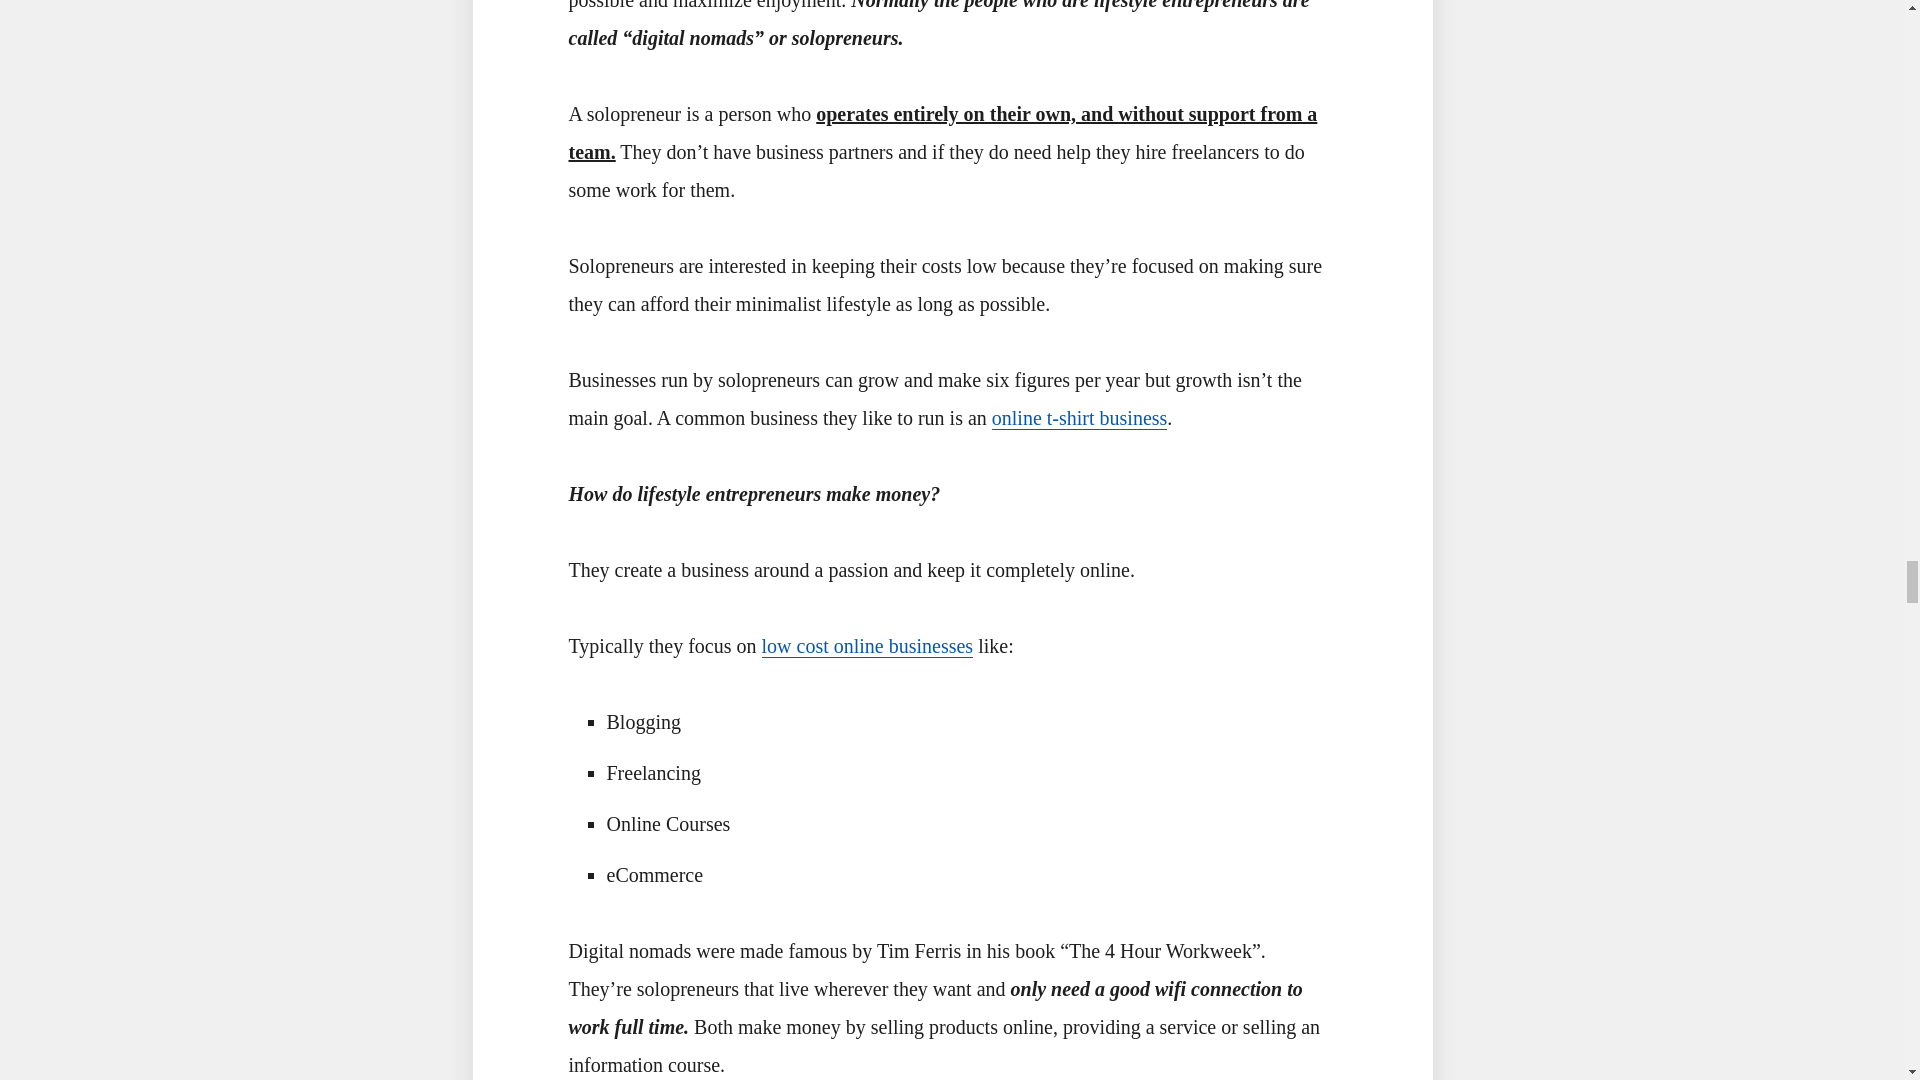 This screenshot has height=1080, width=1920. Describe the element at coordinates (868, 646) in the screenshot. I see `low cost online businesses` at that location.